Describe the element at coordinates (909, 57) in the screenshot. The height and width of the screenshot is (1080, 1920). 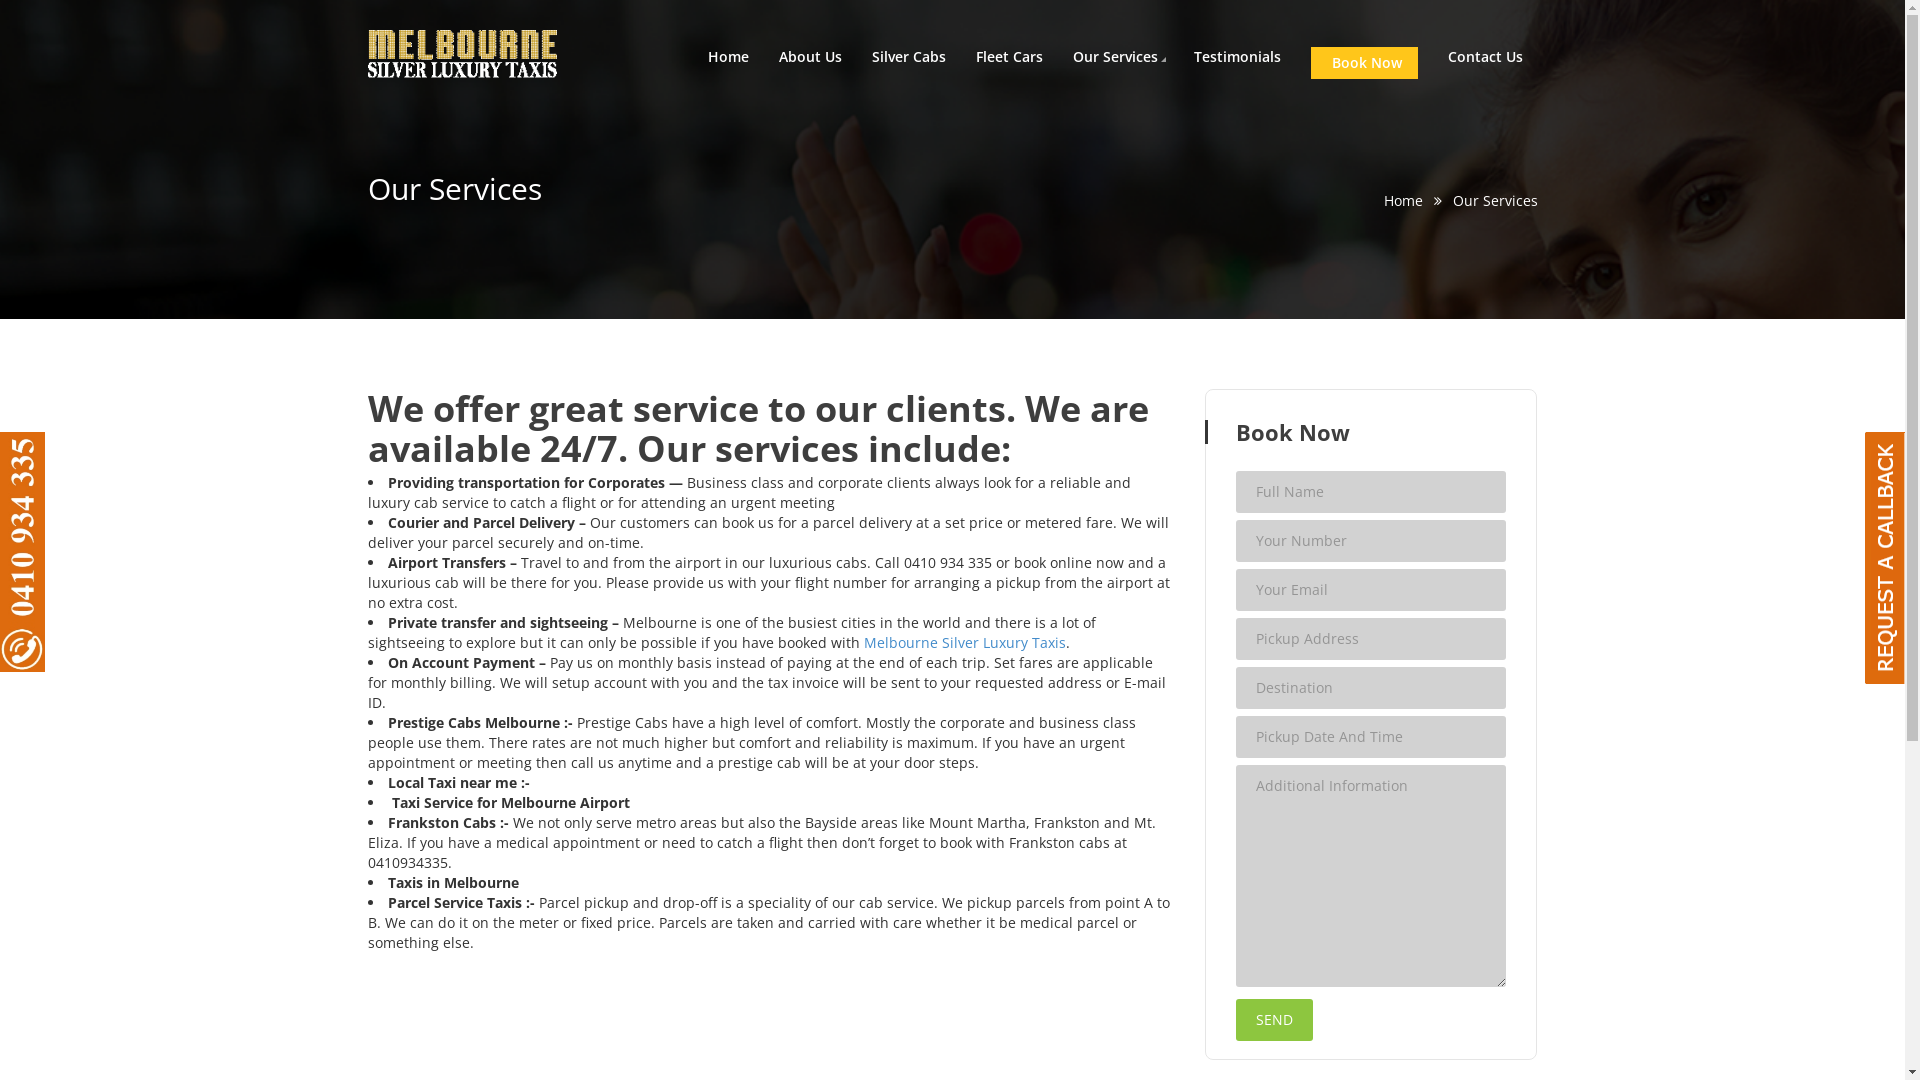
I see `Silver Cabs` at that location.